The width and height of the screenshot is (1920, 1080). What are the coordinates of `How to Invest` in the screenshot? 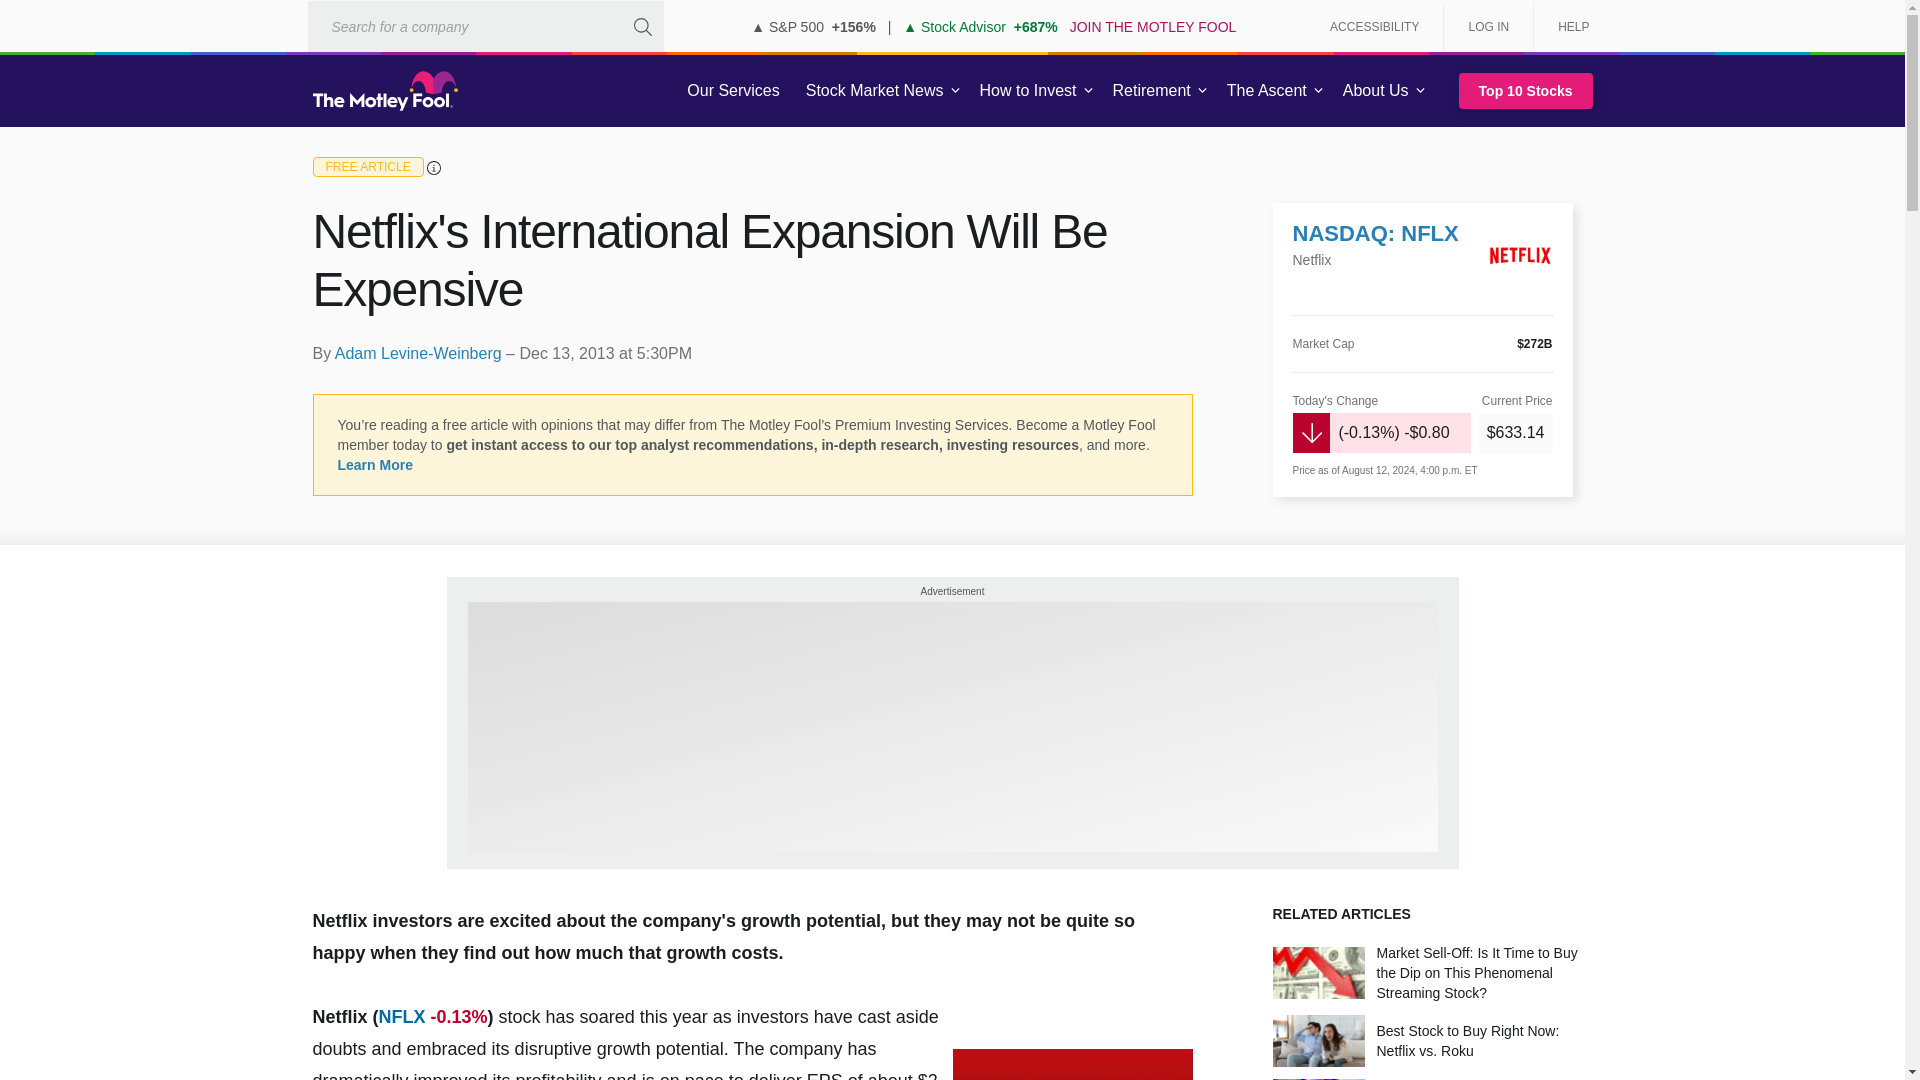 It's located at (1028, 91).